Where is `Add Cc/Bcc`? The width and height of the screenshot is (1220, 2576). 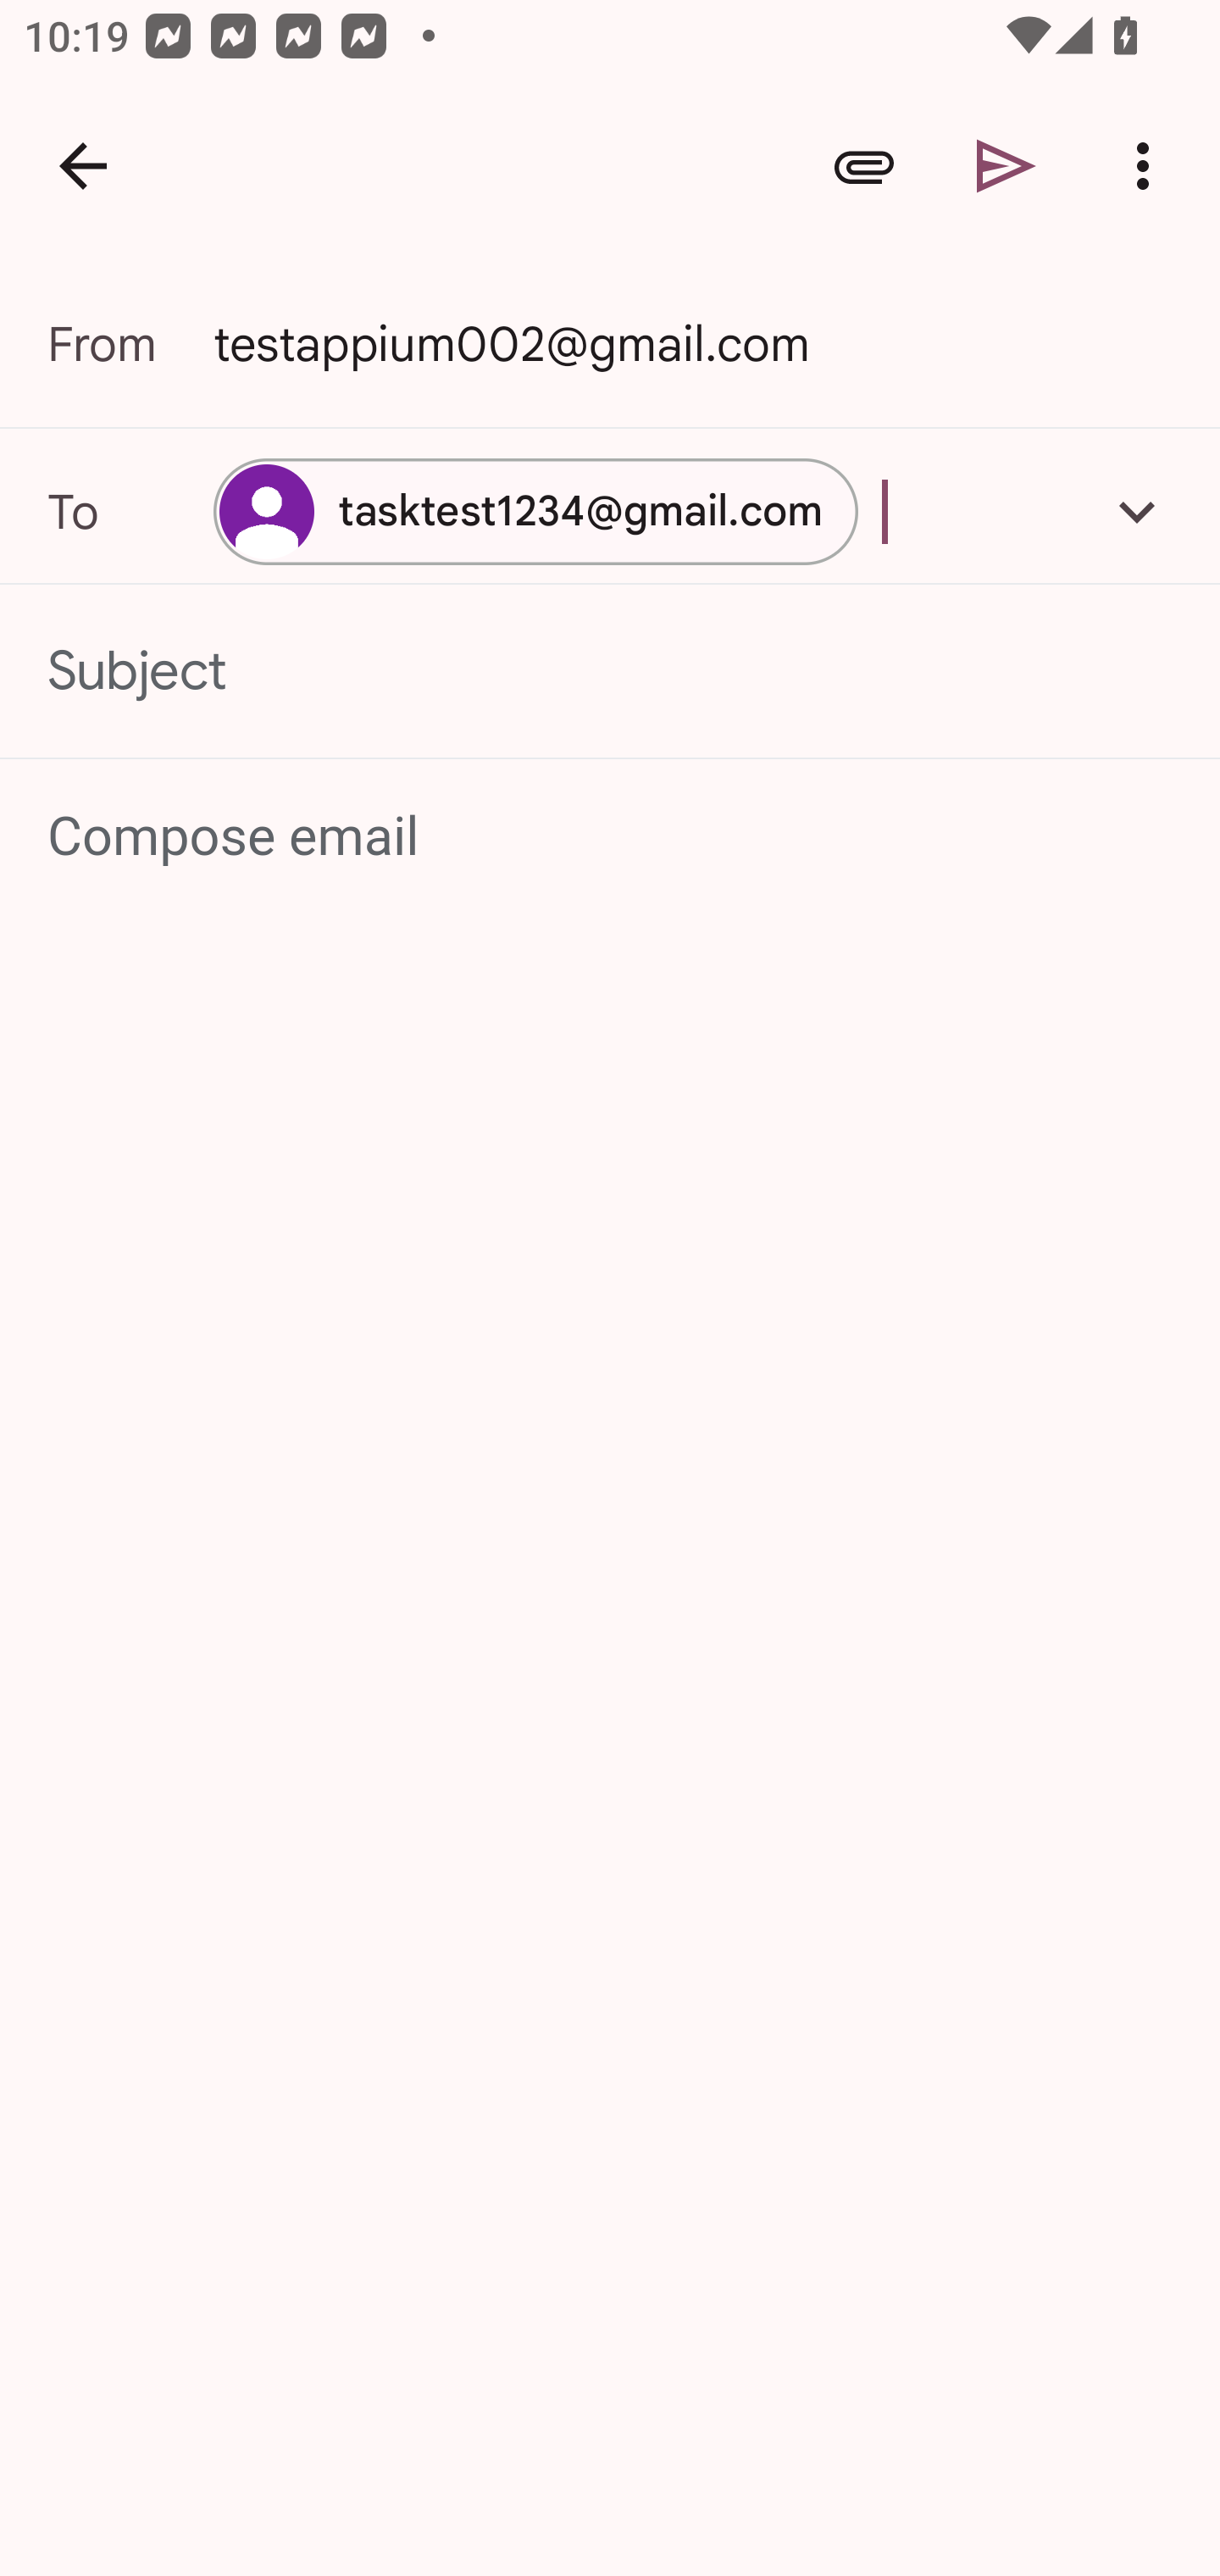
Add Cc/Bcc is located at coordinates (1137, 511).